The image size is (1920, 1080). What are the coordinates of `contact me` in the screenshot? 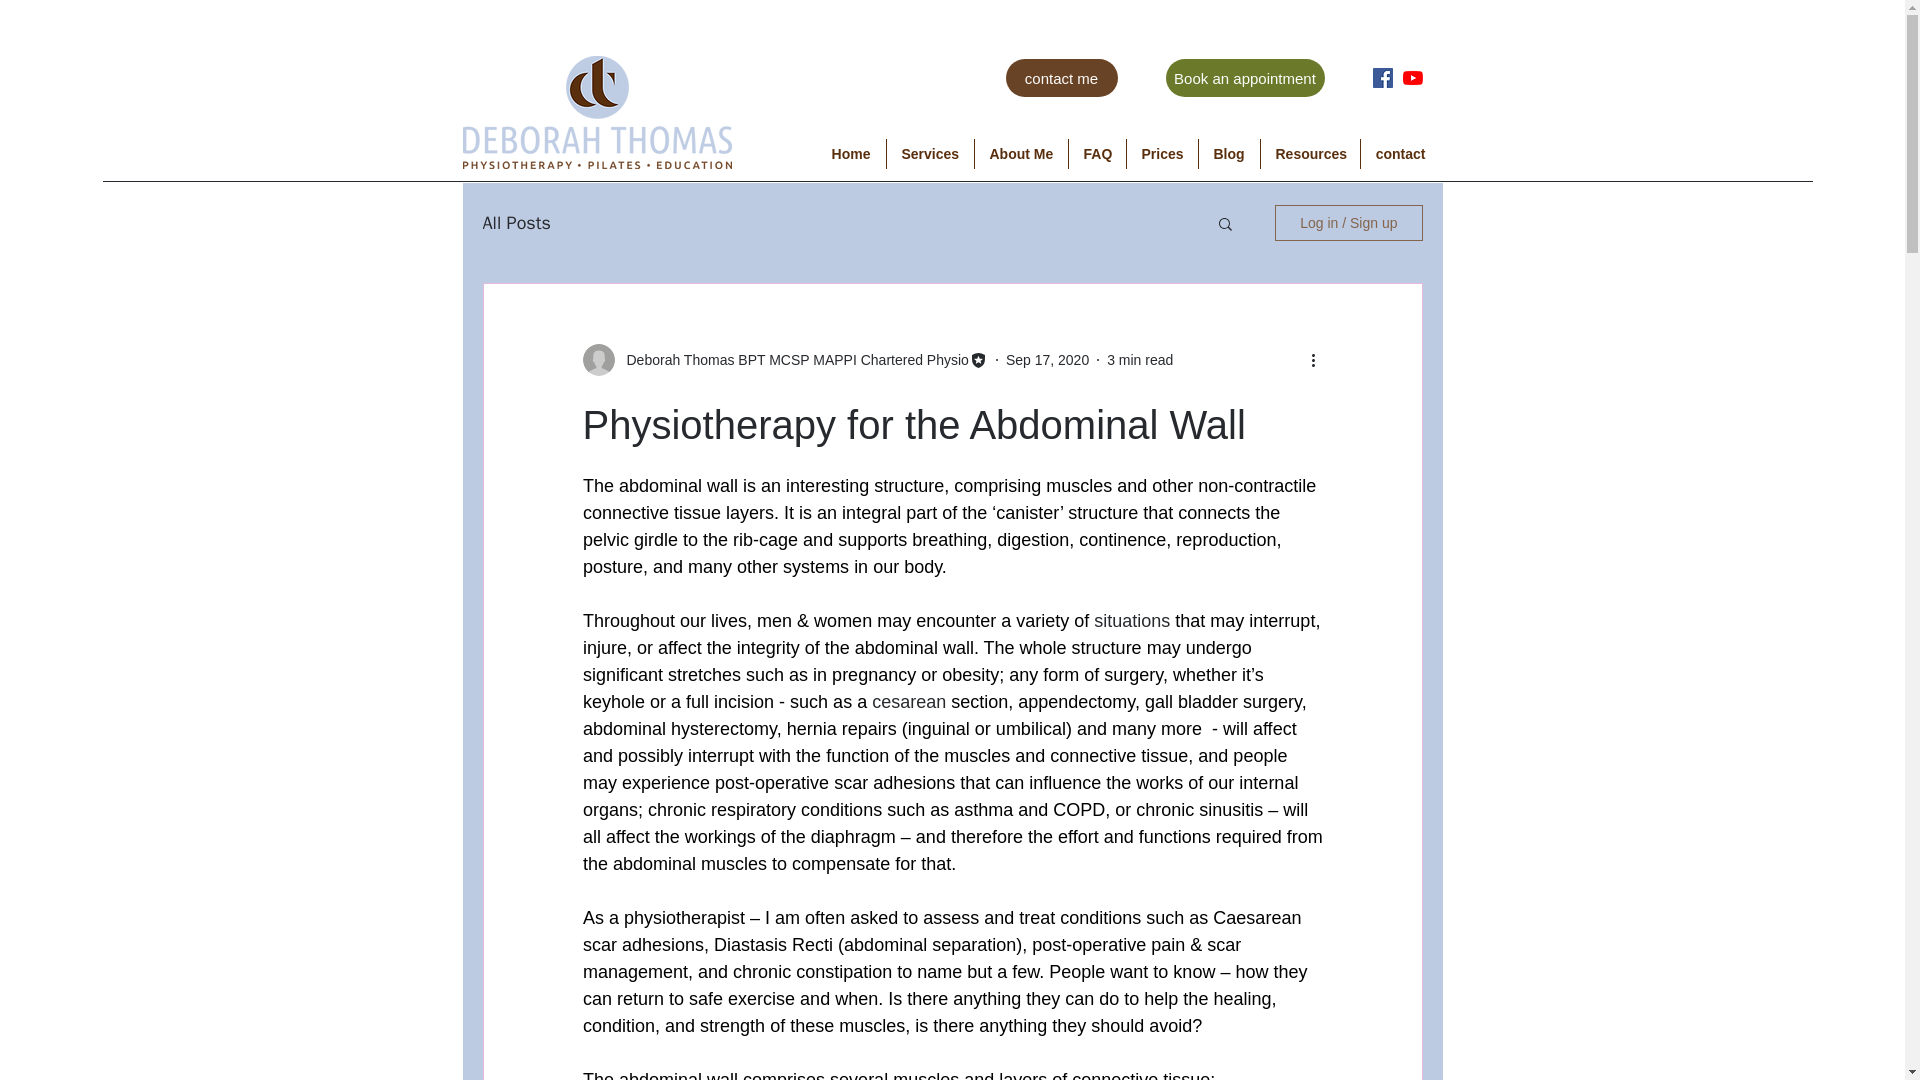 It's located at (1062, 78).